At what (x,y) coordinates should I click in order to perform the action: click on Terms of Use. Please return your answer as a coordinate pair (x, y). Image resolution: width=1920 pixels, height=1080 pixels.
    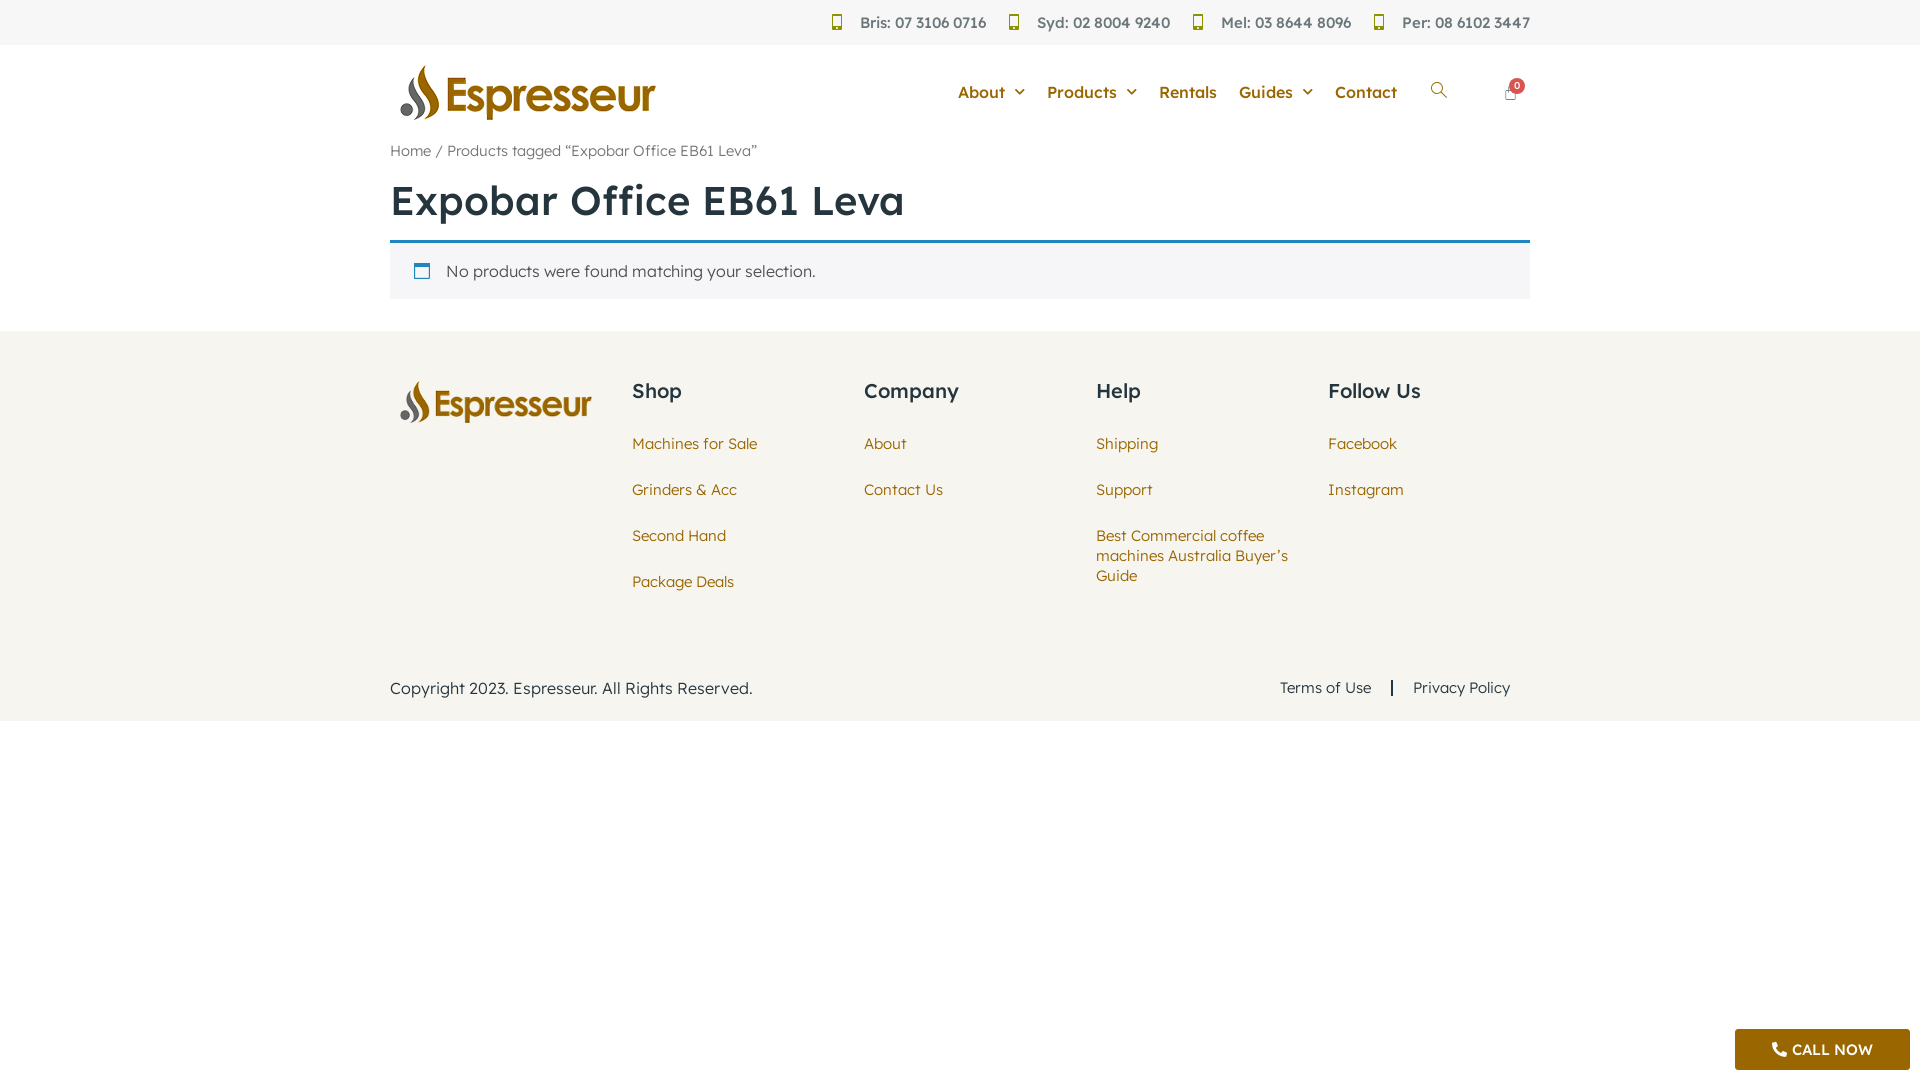
    Looking at the image, I should click on (1326, 688).